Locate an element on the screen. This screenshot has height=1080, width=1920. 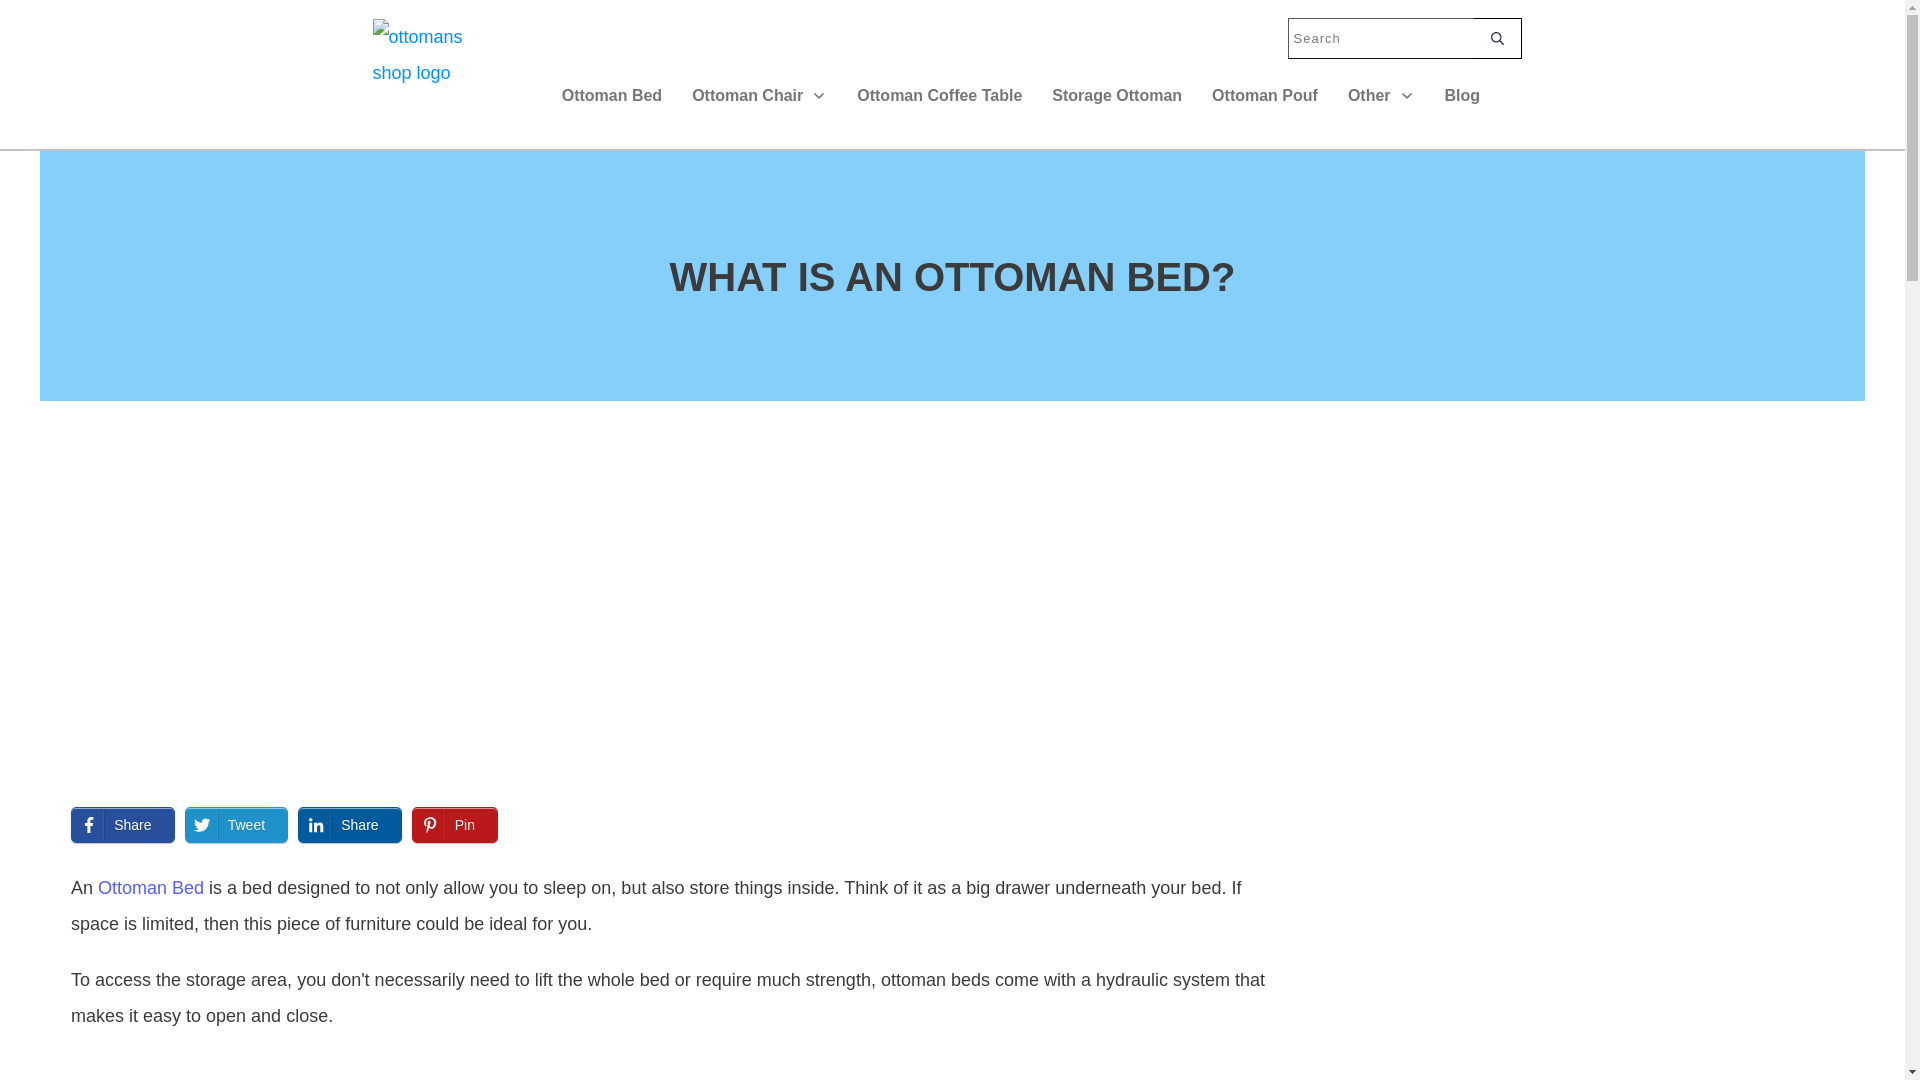
Storage Ottoman is located at coordinates (1117, 96).